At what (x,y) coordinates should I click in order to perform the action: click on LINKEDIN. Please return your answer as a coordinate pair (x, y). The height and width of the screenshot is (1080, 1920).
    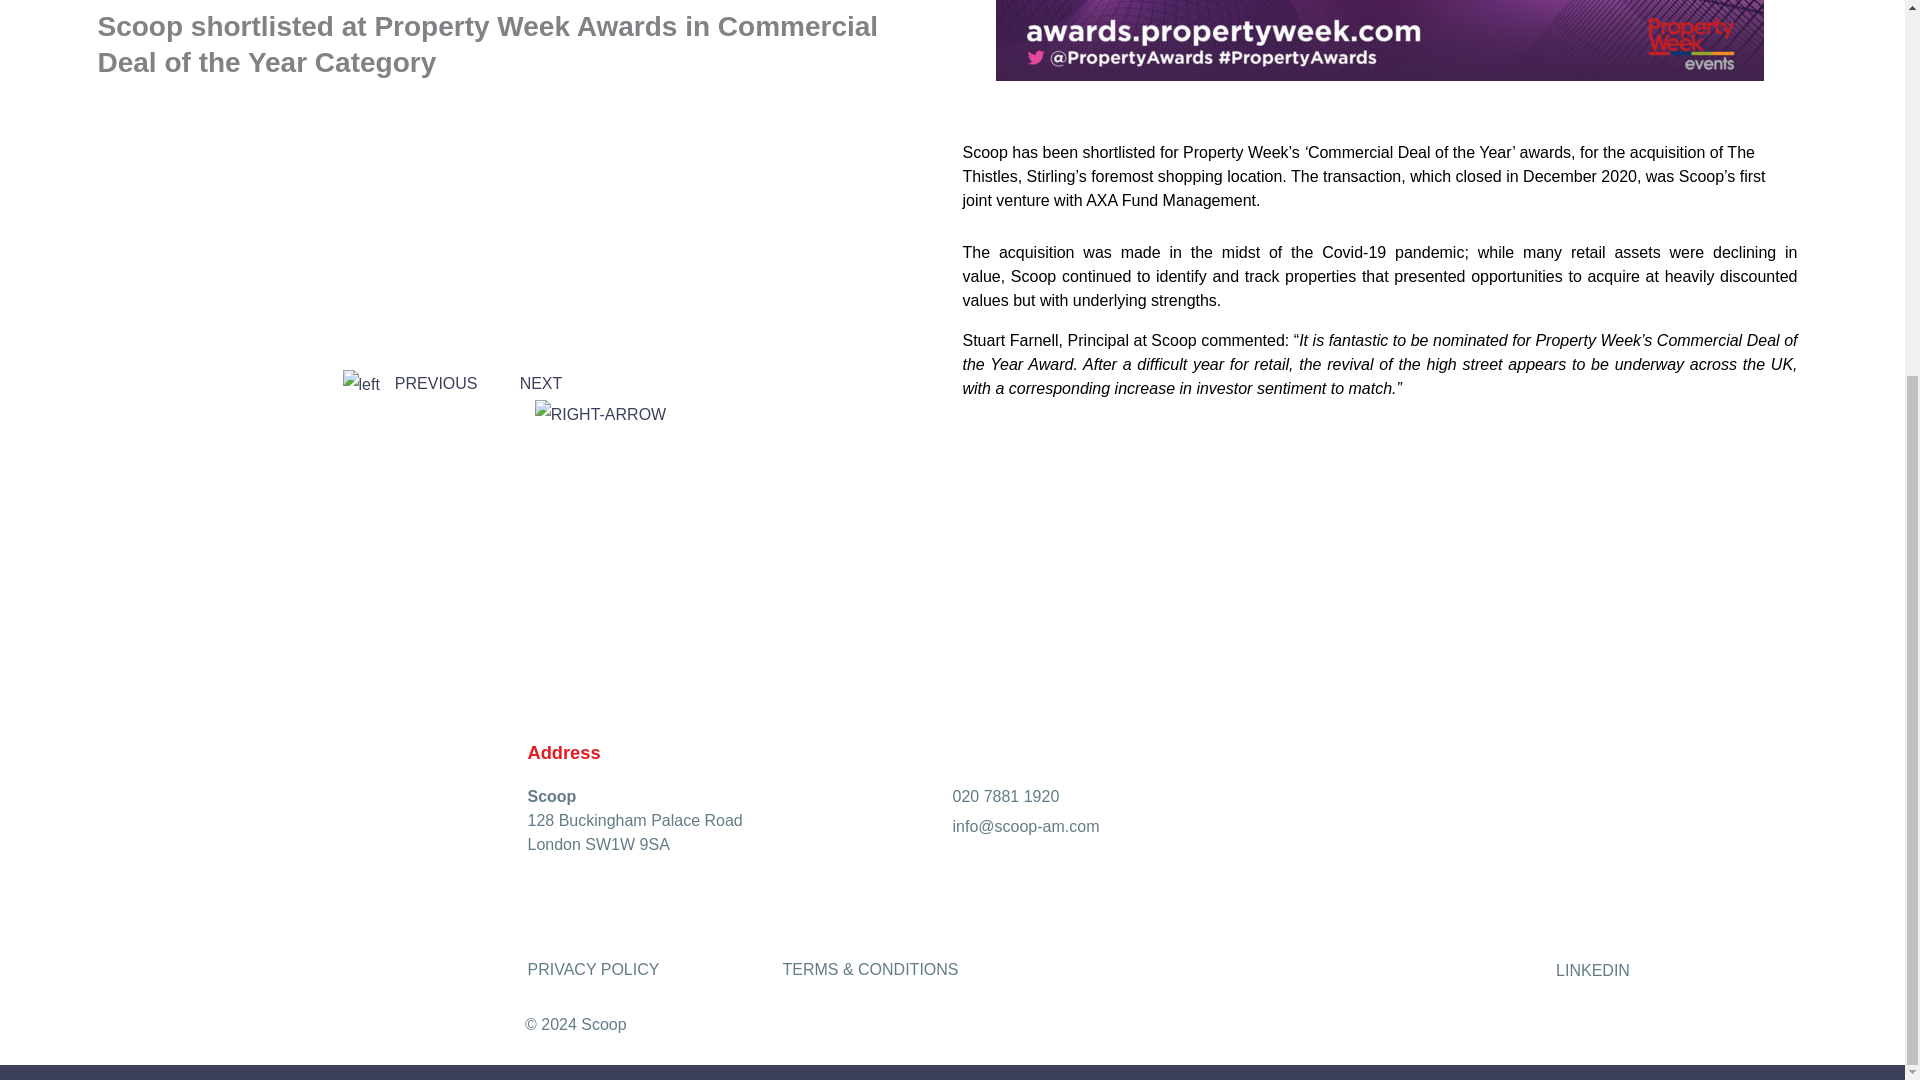
    Looking at the image, I should click on (1590, 970).